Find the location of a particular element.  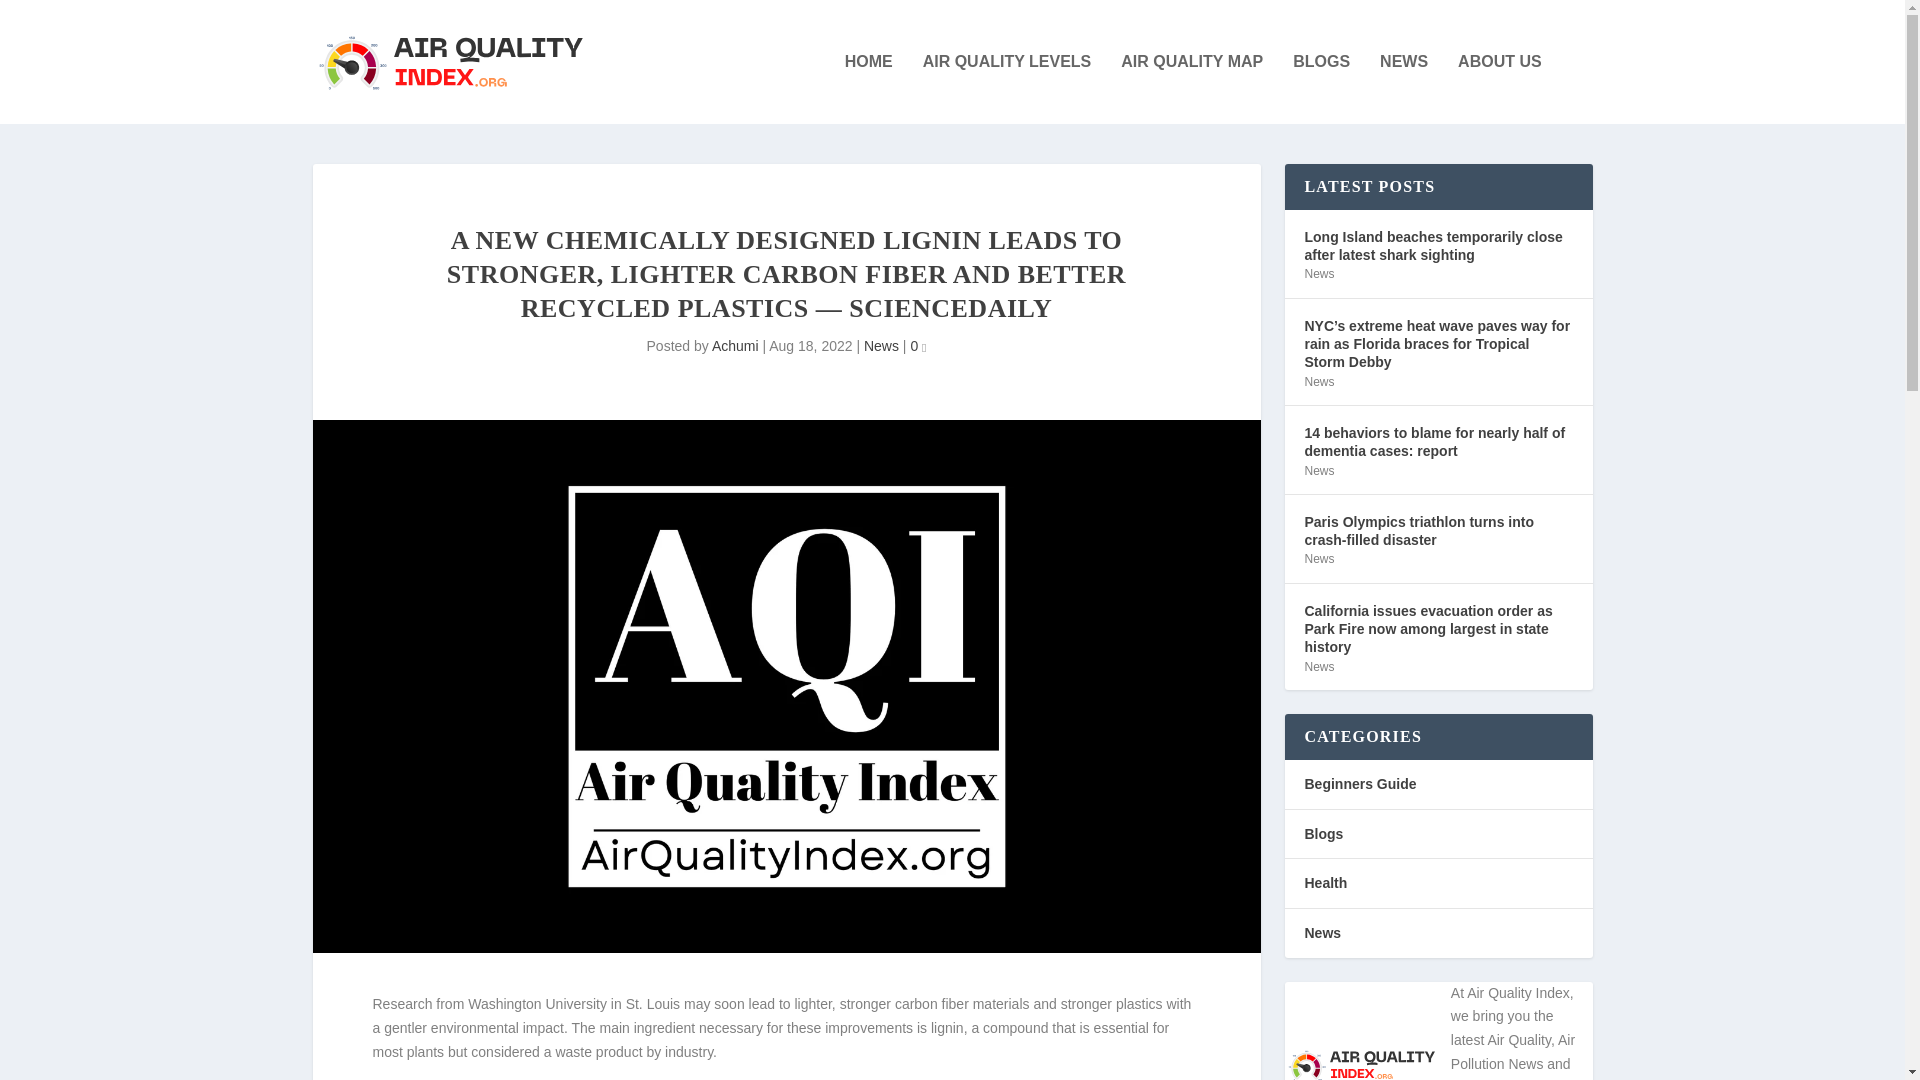

AIR QUALITY MAP is located at coordinates (1192, 89).